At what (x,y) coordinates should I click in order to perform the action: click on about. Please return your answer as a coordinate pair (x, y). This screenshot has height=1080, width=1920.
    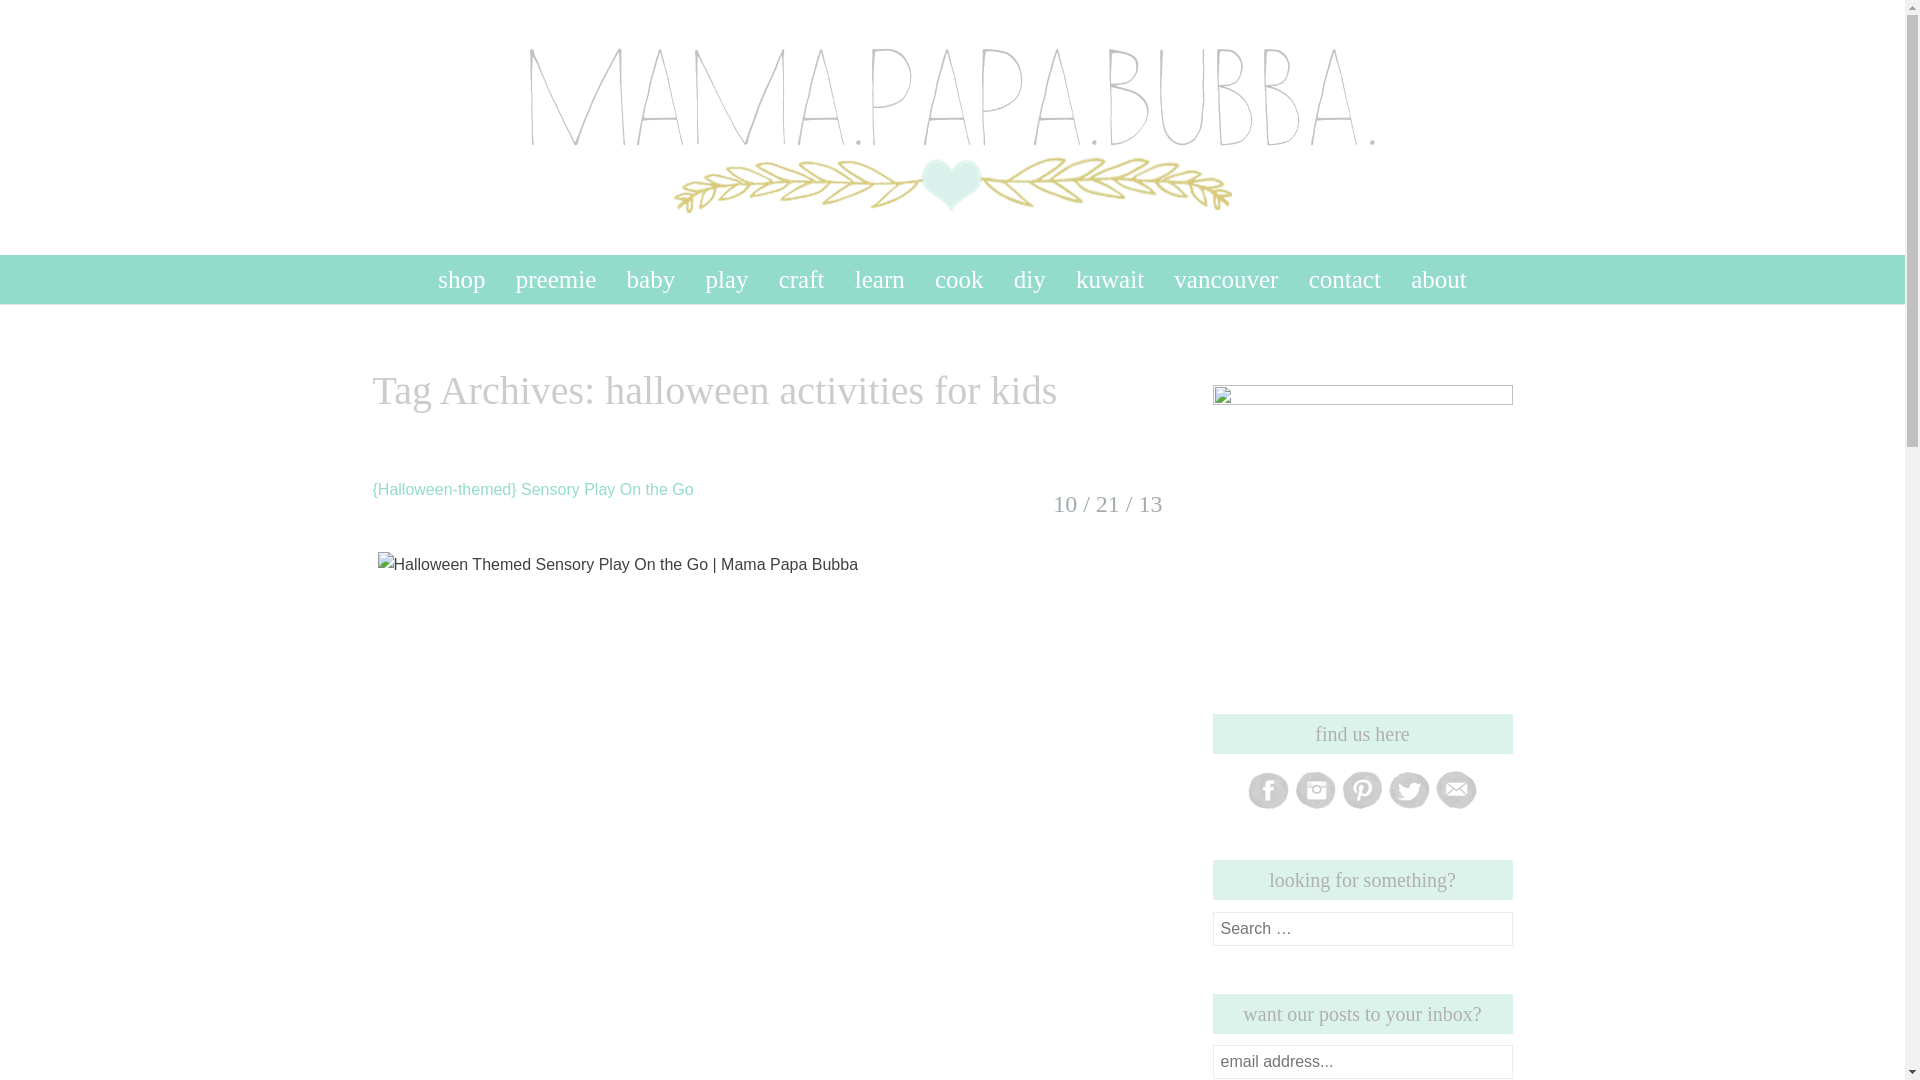
    Looking at the image, I should click on (1438, 278).